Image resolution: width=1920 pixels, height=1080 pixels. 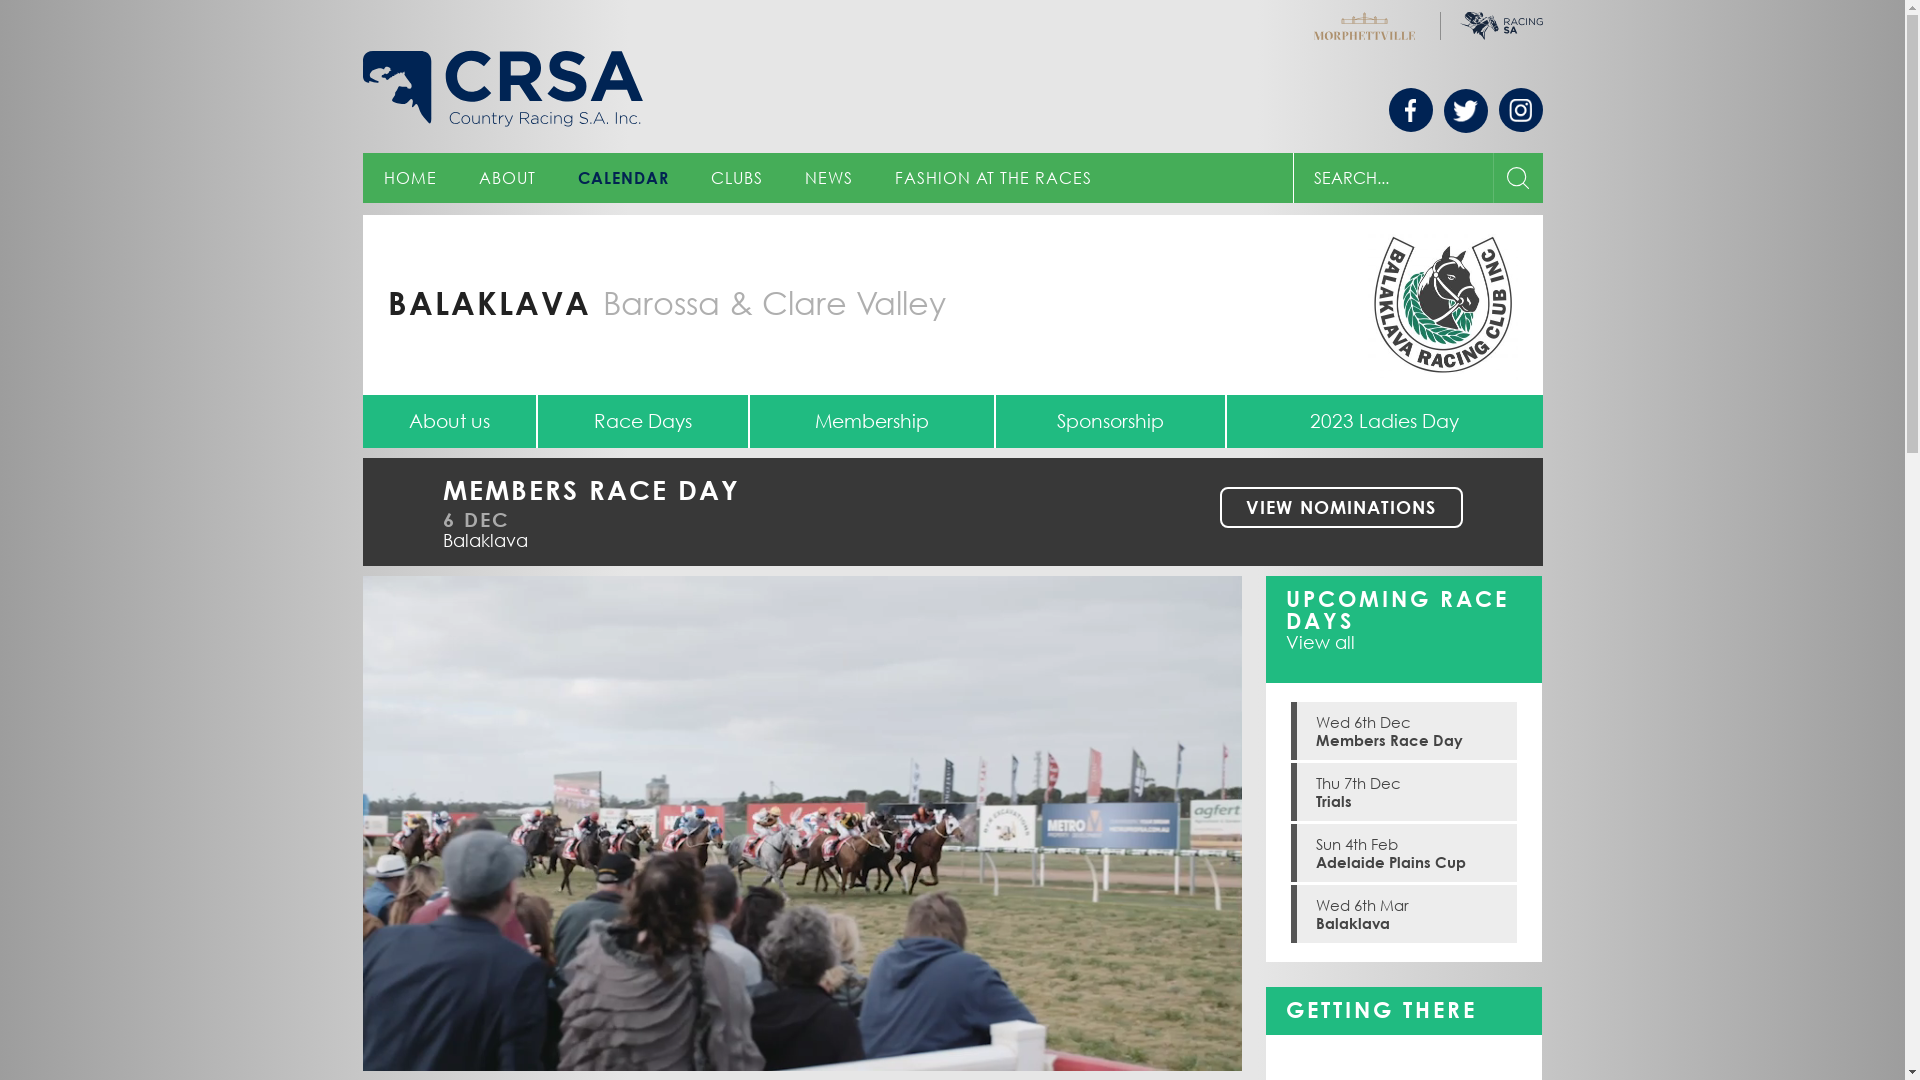 What do you see at coordinates (643, 422) in the screenshot?
I see `Race Days` at bounding box center [643, 422].